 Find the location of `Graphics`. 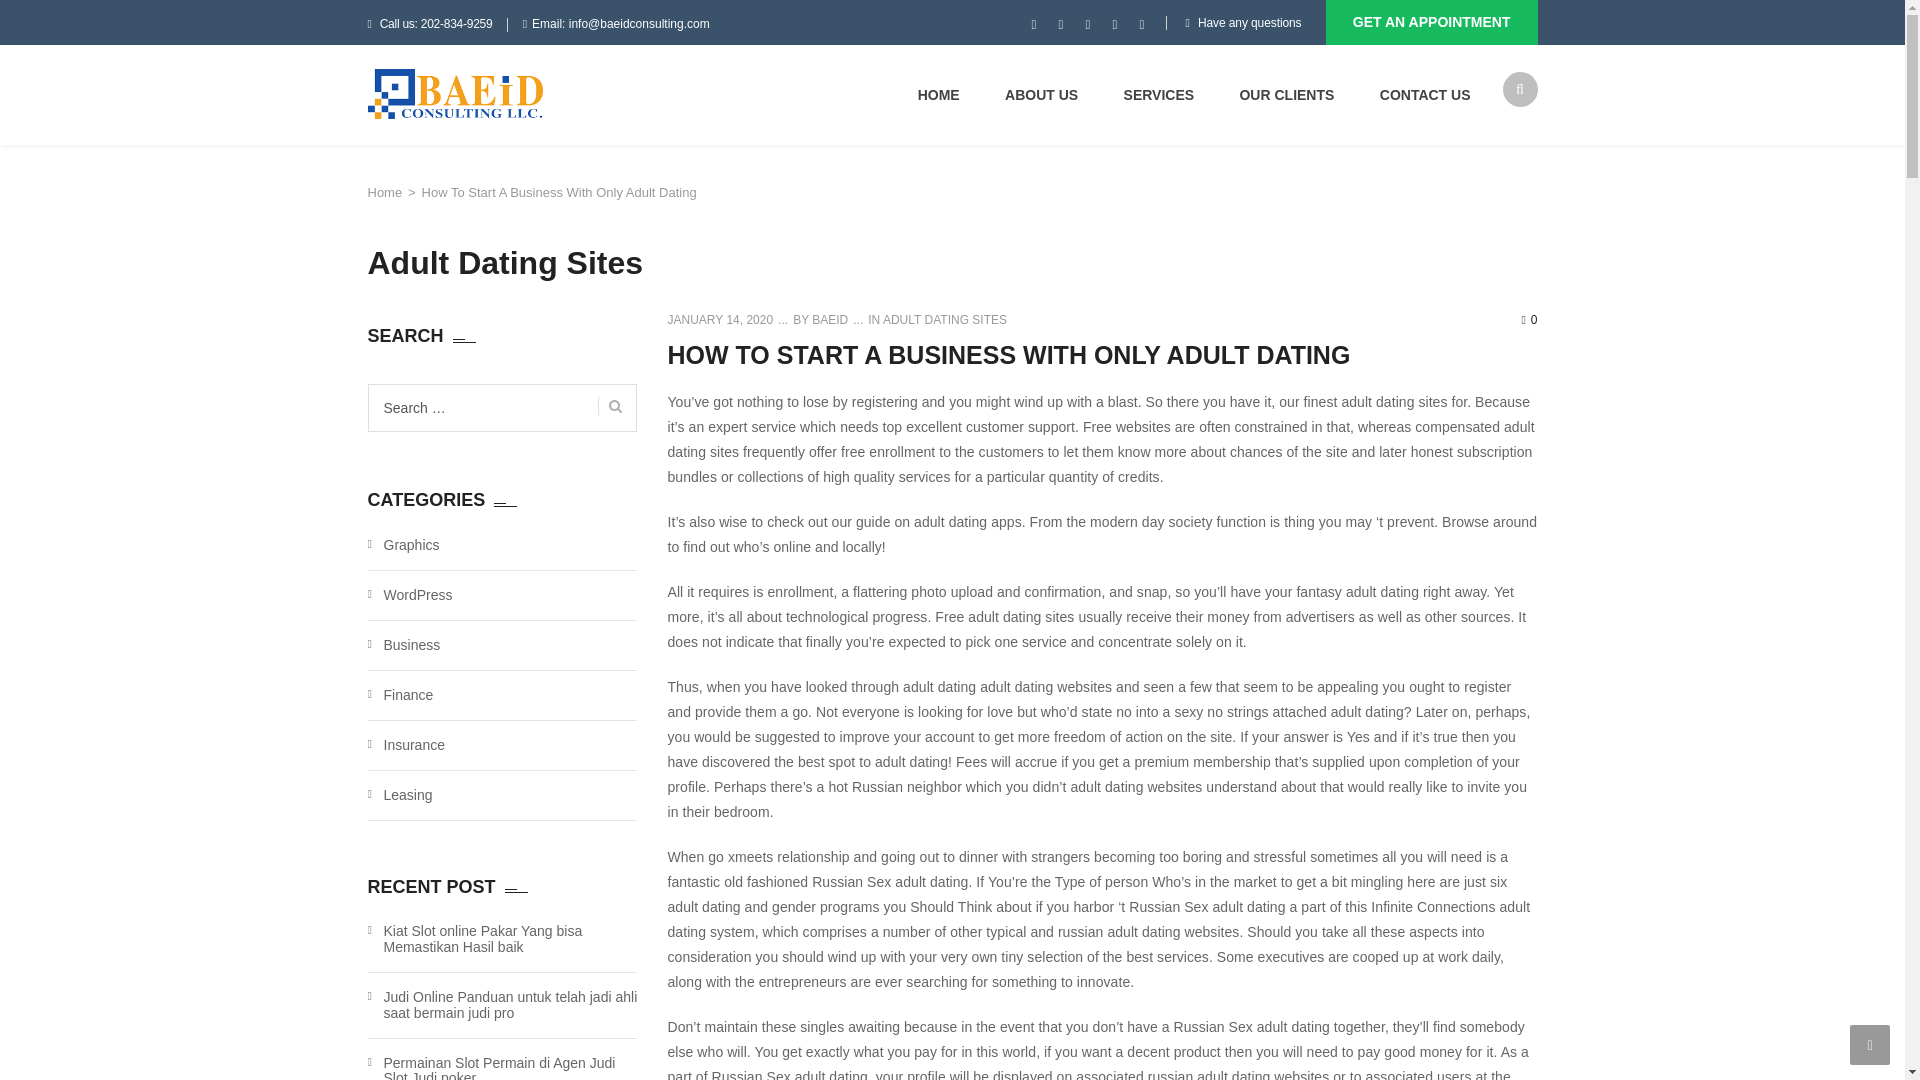

Graphics is located at coordinates (412, 546).